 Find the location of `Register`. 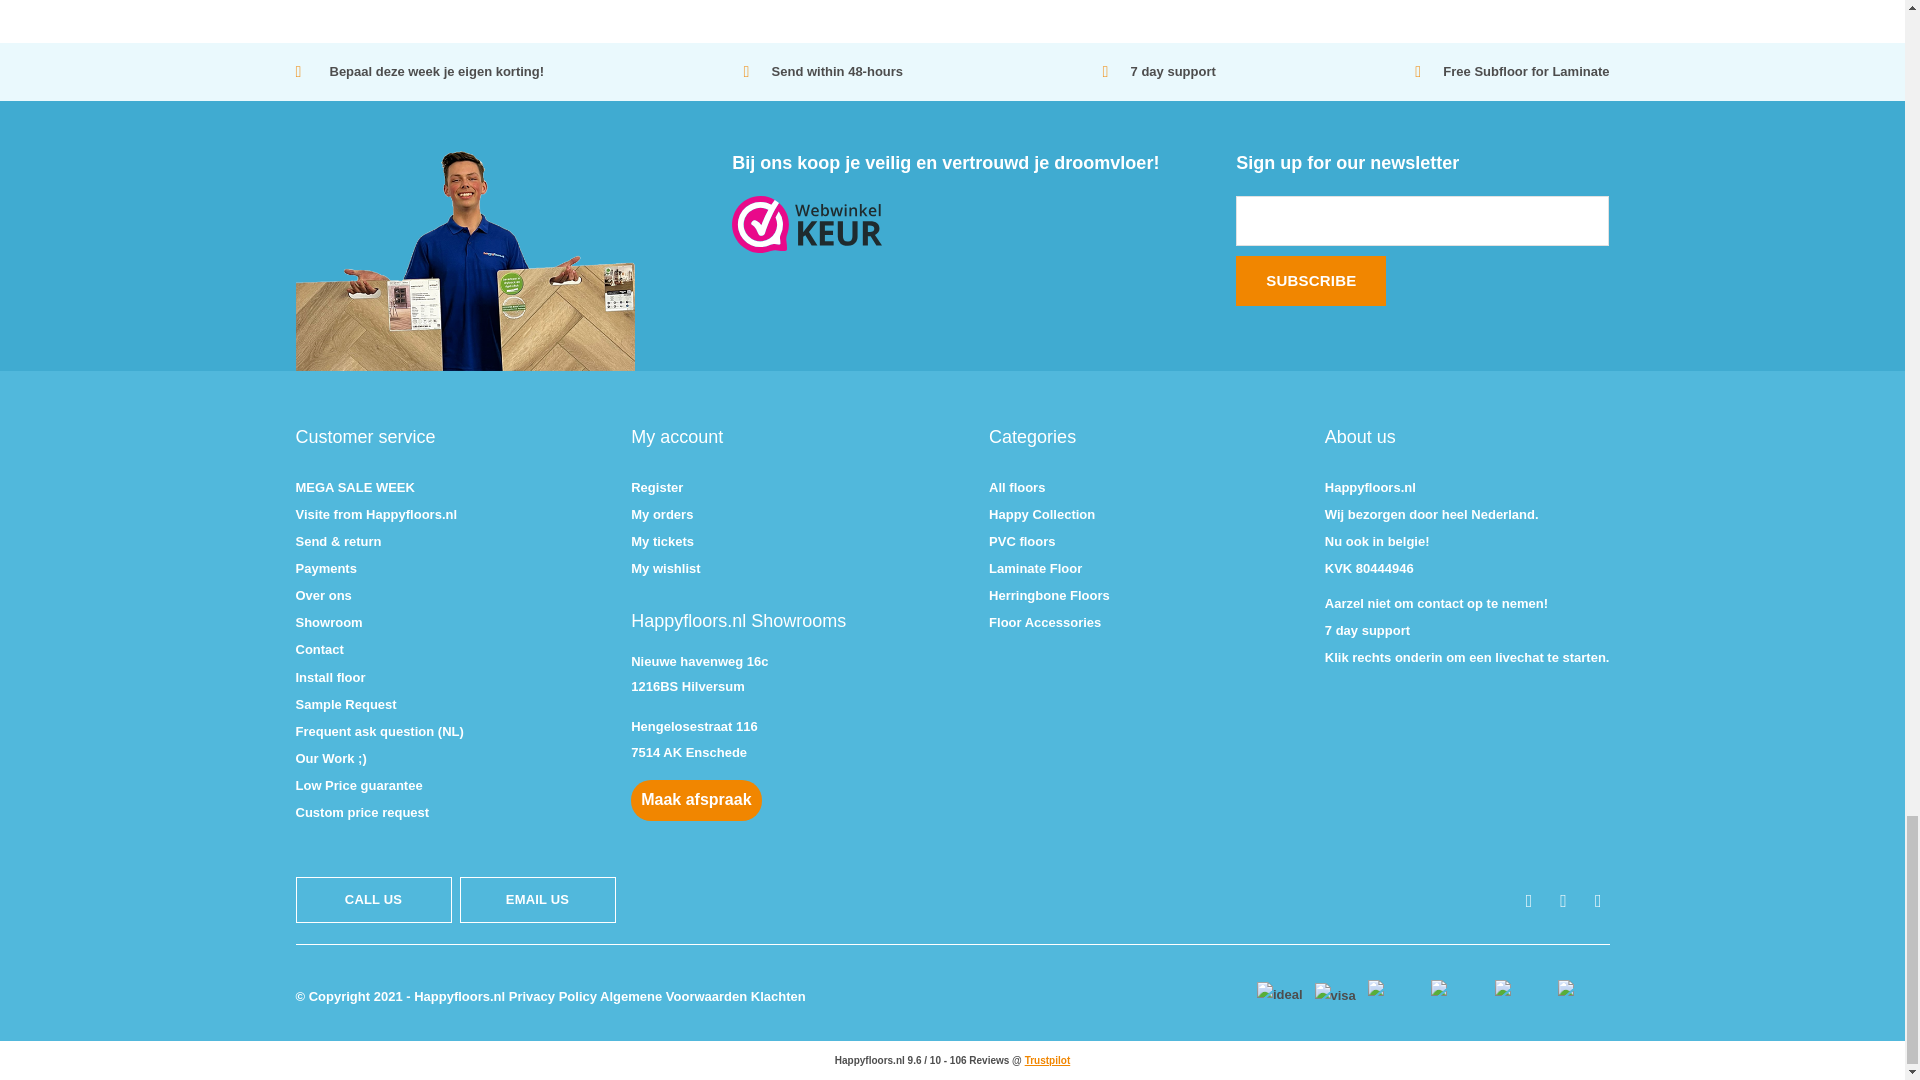

Register is located at coordinates (657, 486).